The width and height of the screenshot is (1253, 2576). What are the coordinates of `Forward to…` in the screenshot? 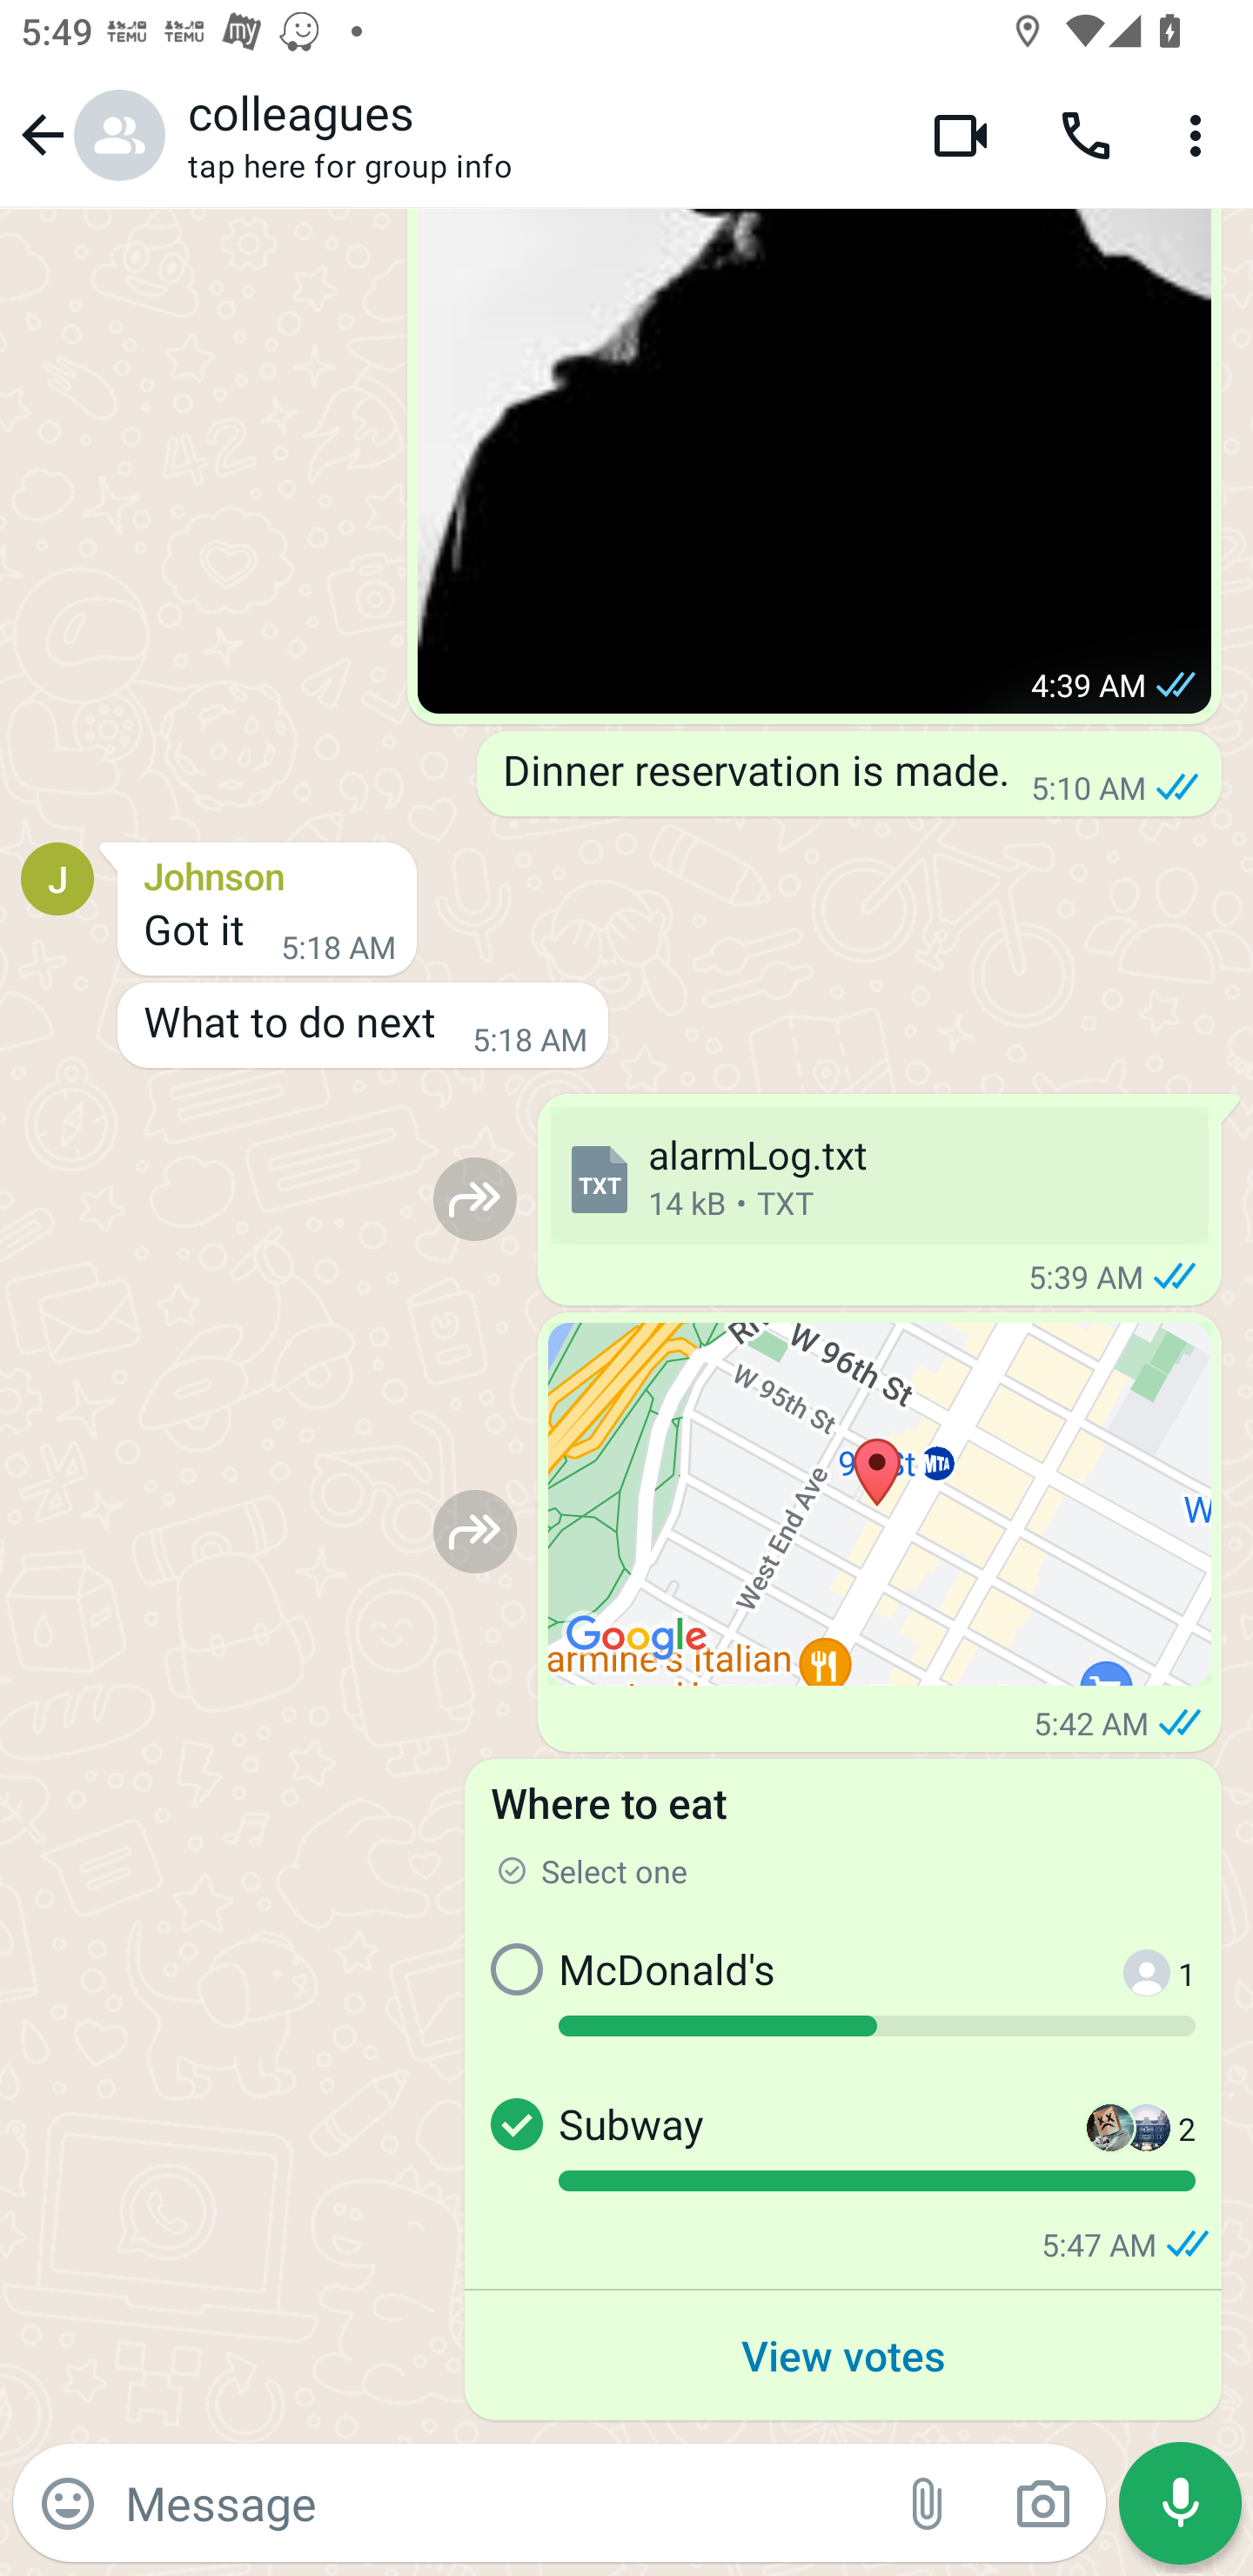 It's located at (475, 1199).